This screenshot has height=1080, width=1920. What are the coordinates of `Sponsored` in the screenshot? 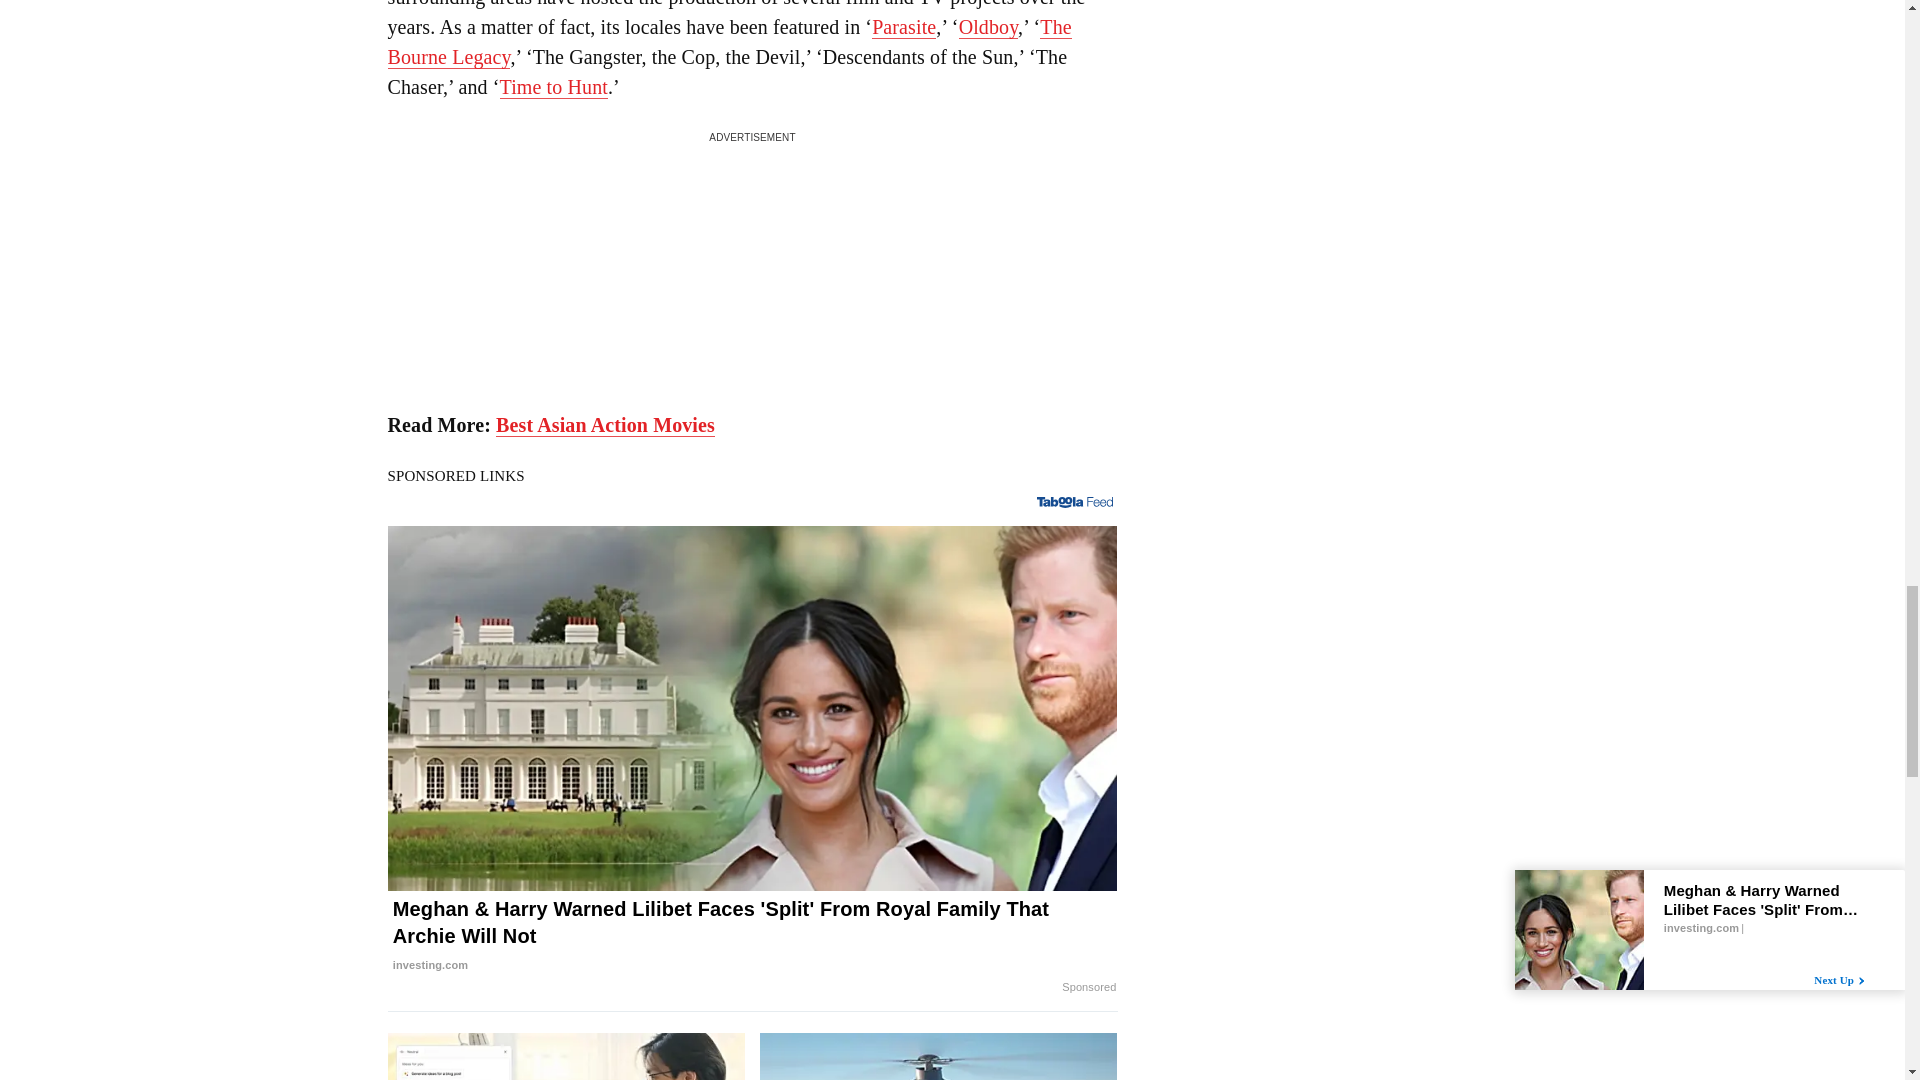 It's located at (1088, 987).